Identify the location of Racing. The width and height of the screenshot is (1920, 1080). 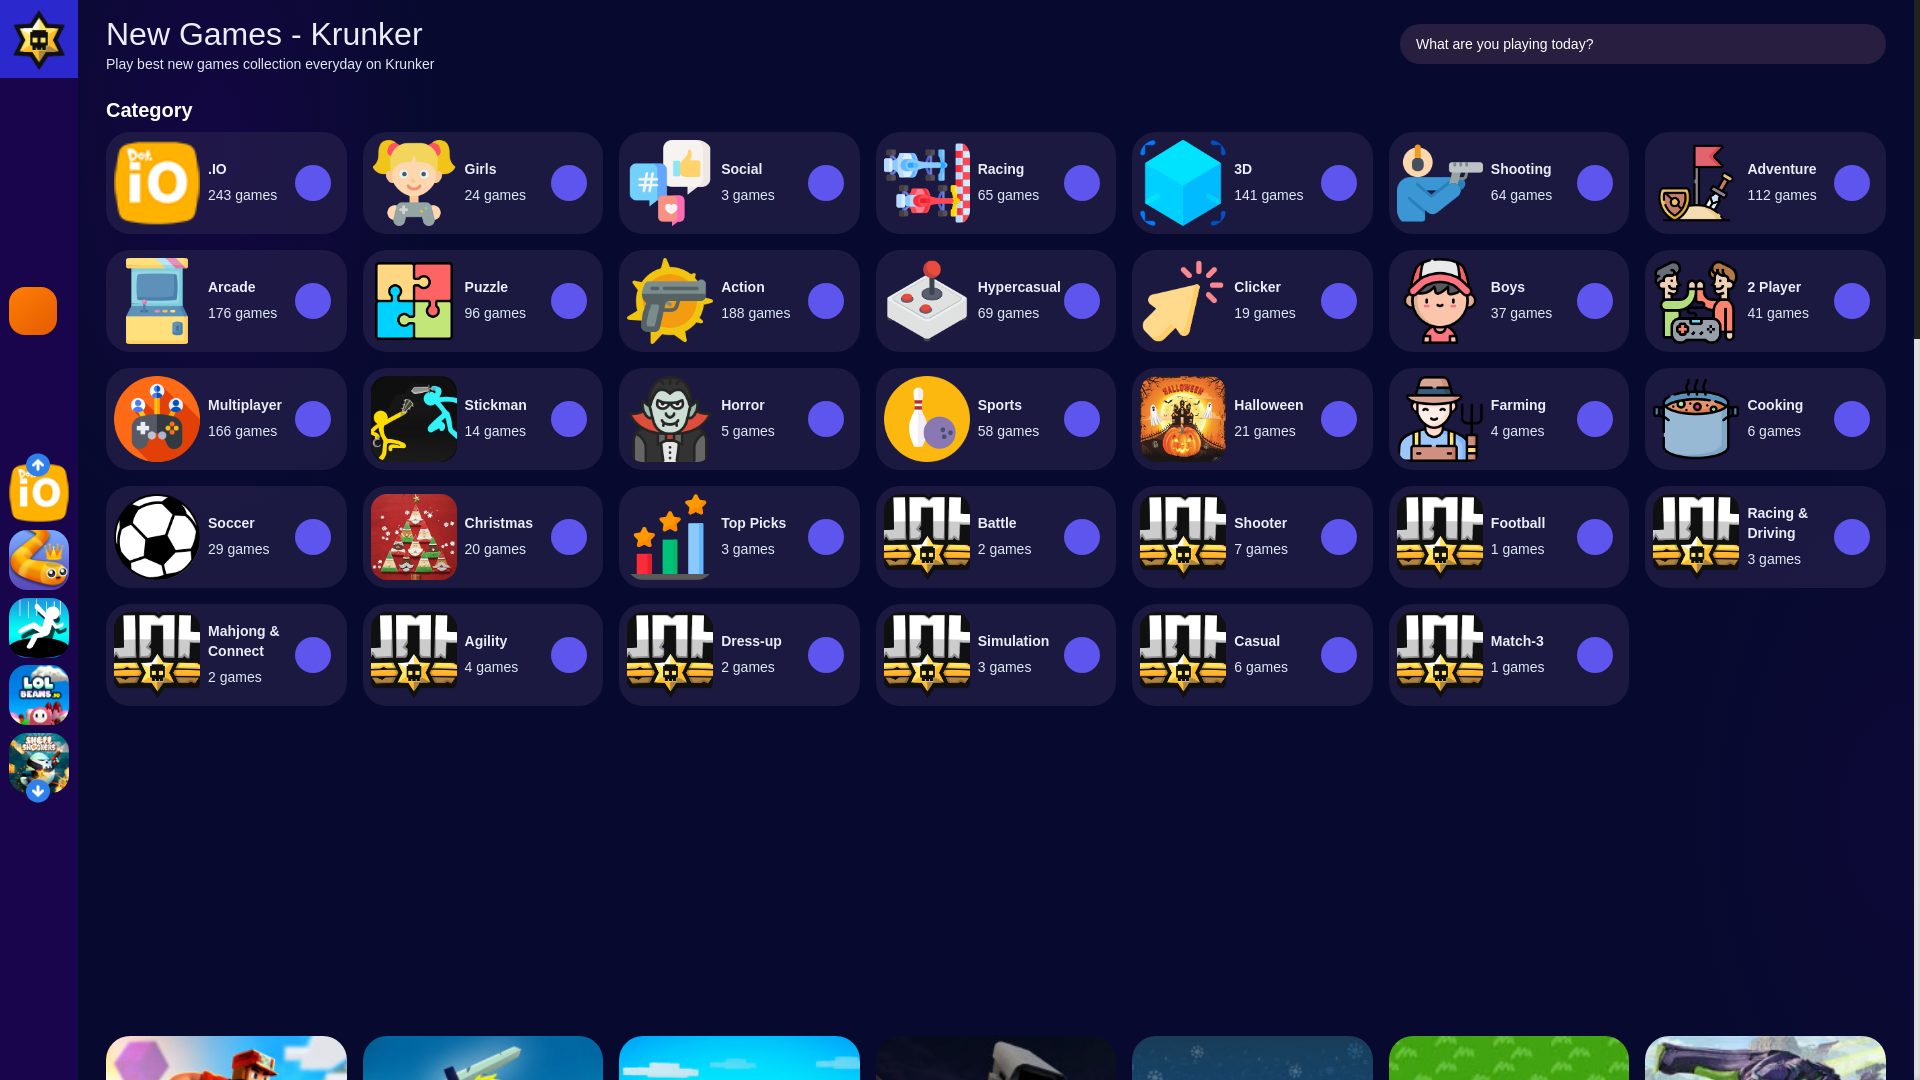
(1001, 168).